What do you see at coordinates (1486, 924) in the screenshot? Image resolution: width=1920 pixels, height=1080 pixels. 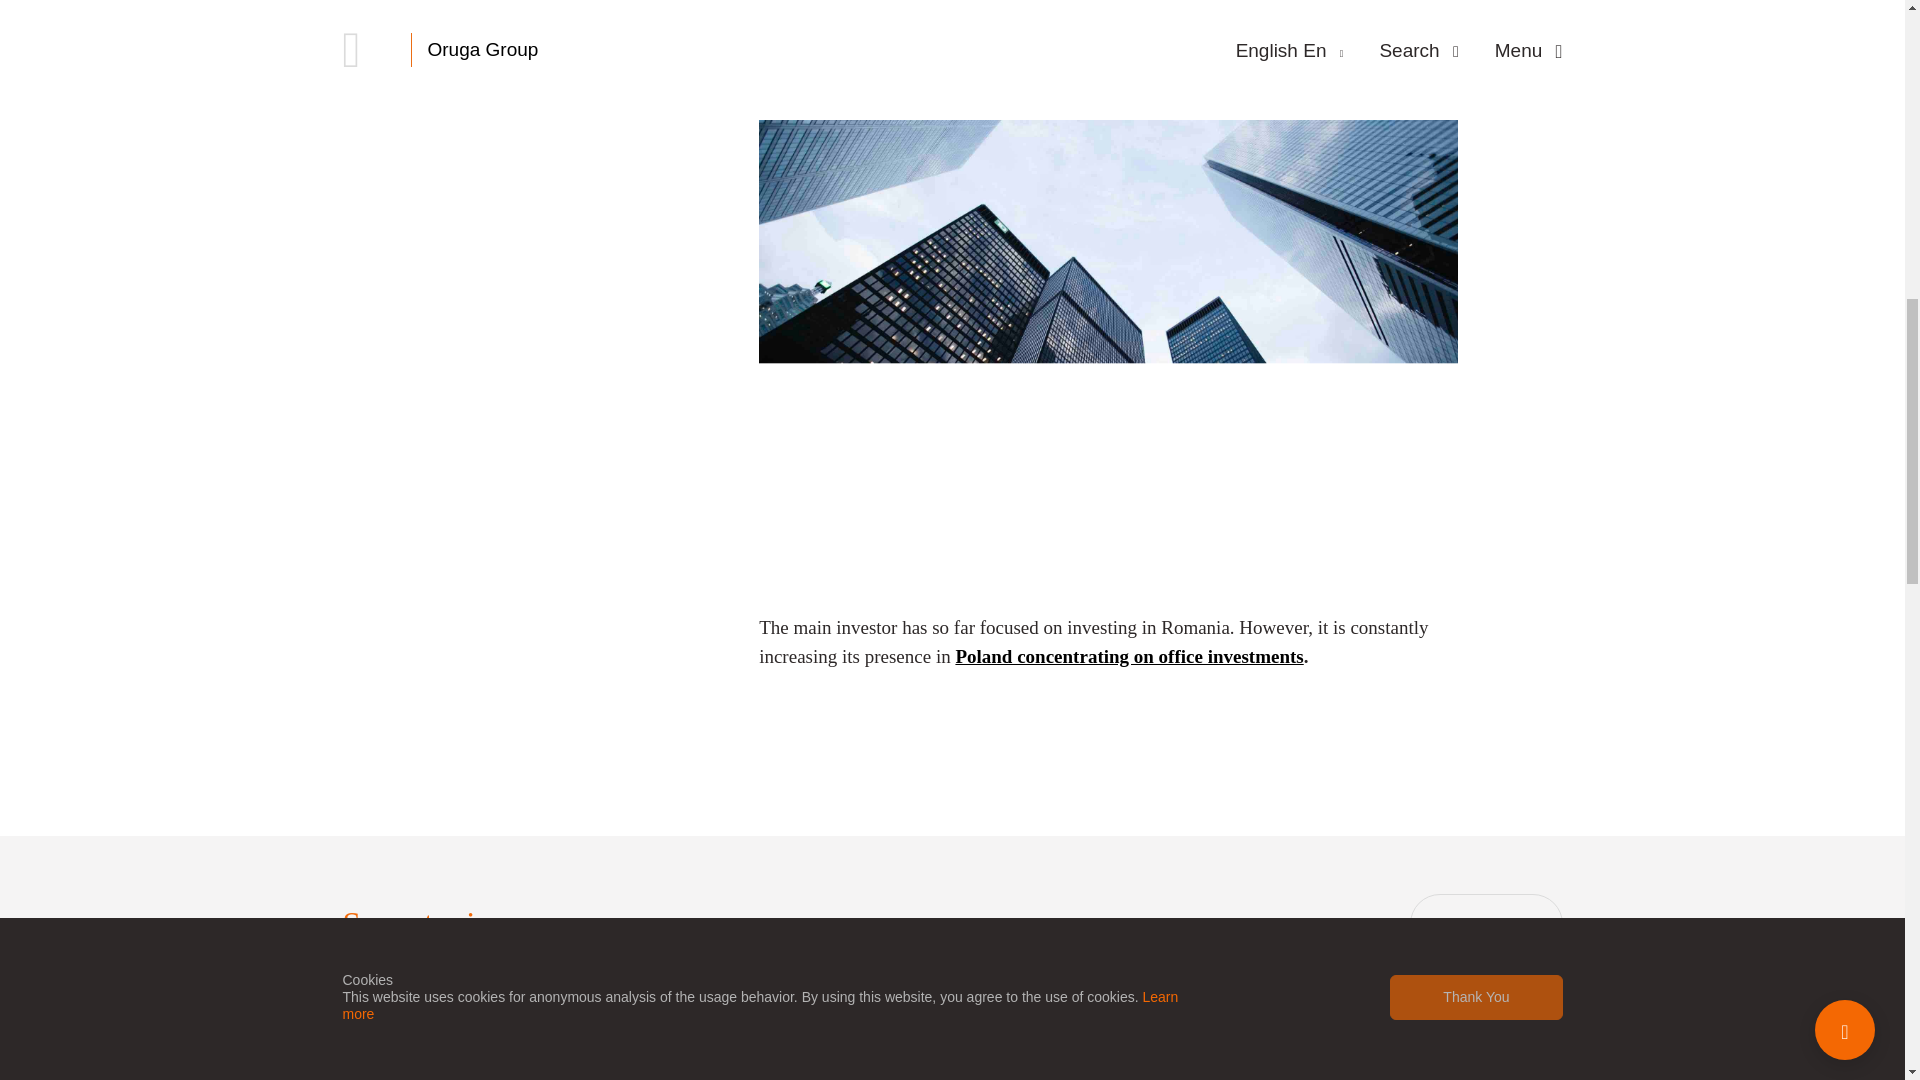 I see `All Insights` at bounding box center [1486, 924].